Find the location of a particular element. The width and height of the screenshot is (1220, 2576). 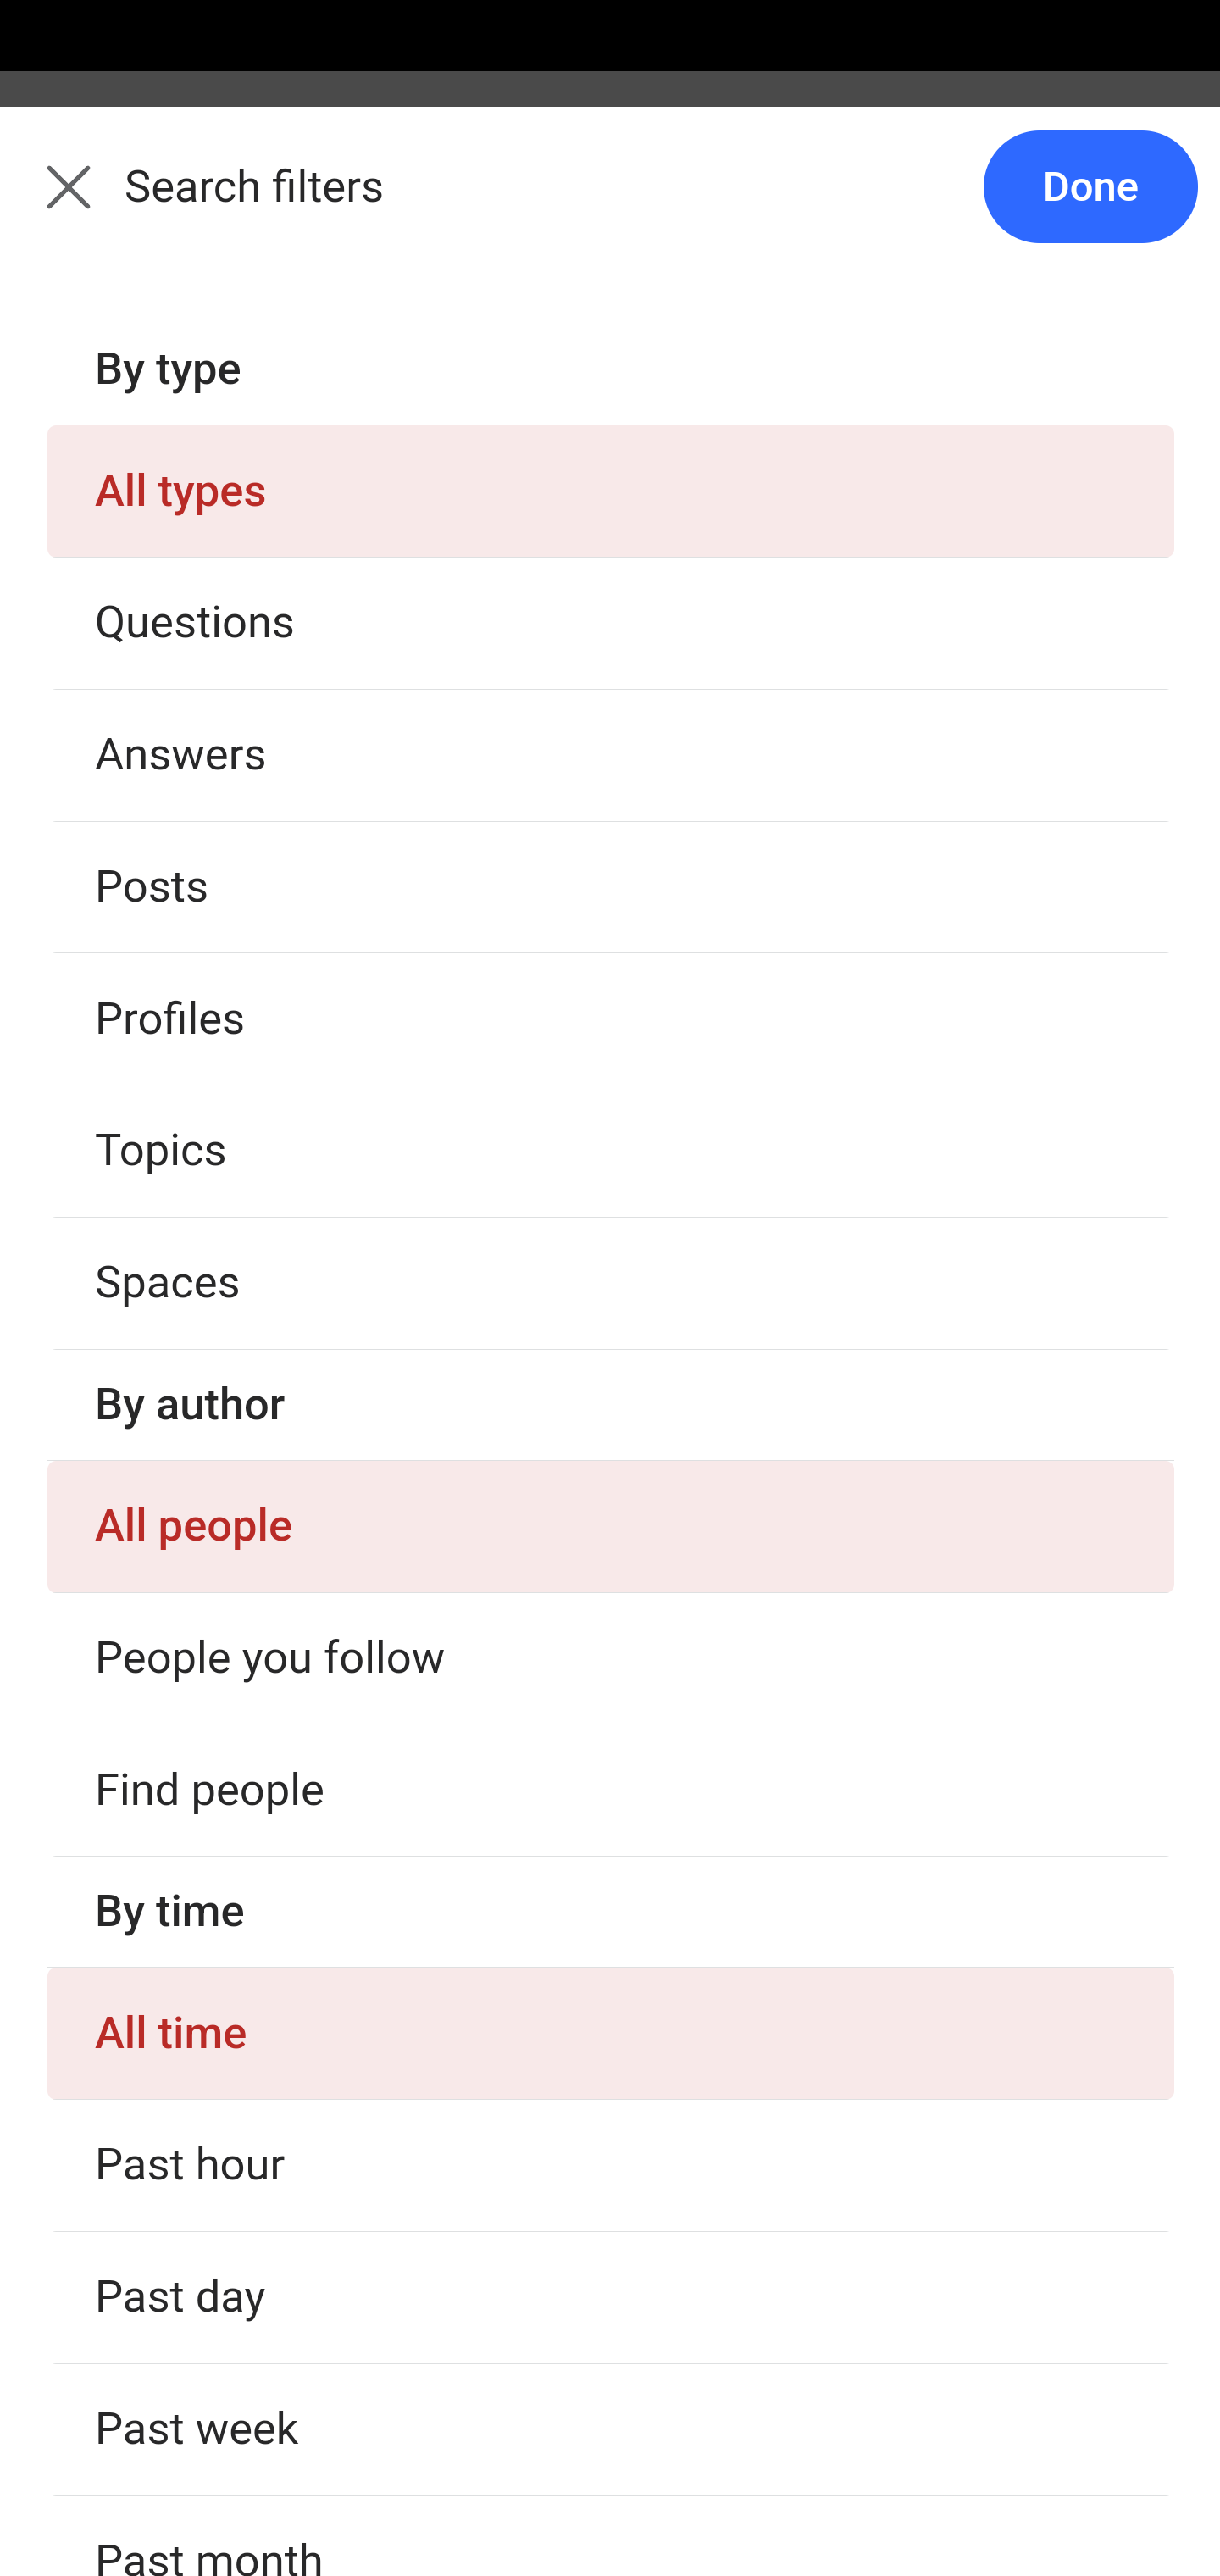

Answer is located at coordinates (207, 1939).